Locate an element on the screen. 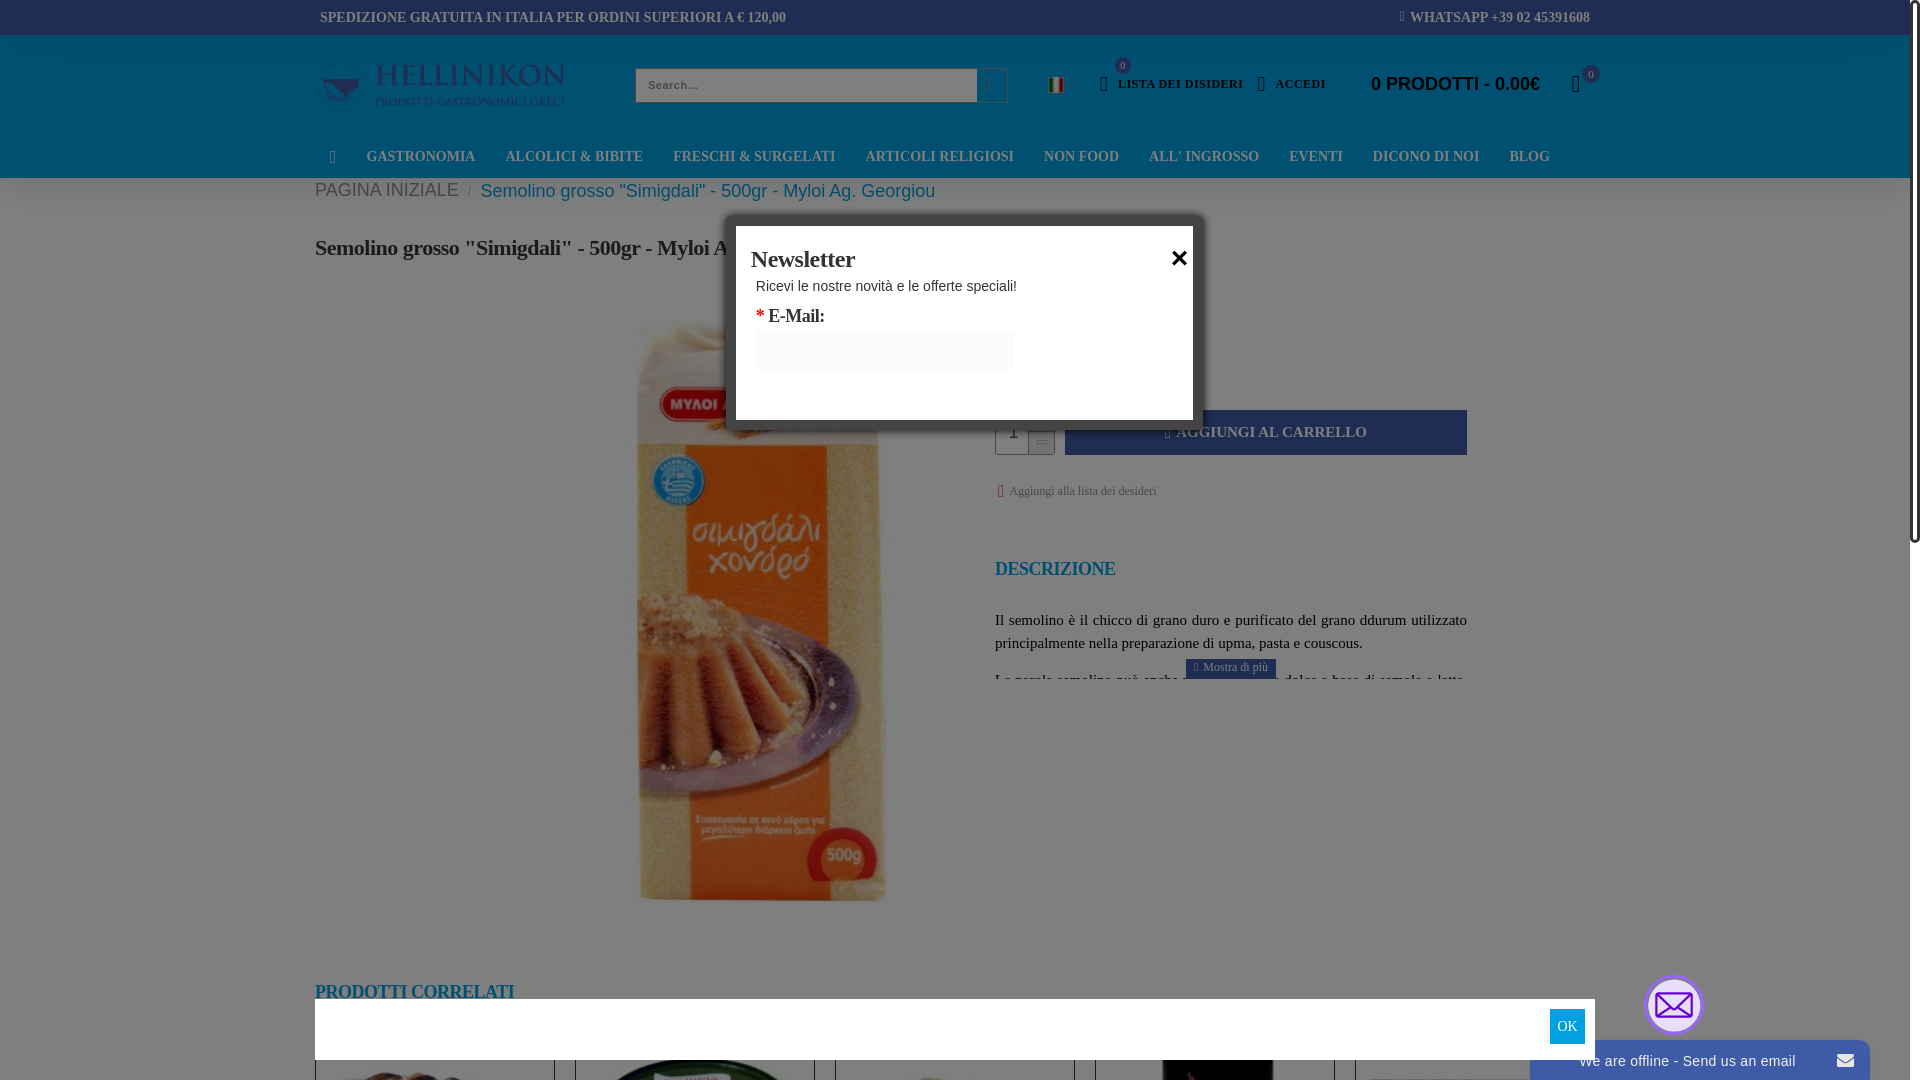  Kokoretsi congelato - 1240gr - Karilakis is located at coordinates (434, 1059).